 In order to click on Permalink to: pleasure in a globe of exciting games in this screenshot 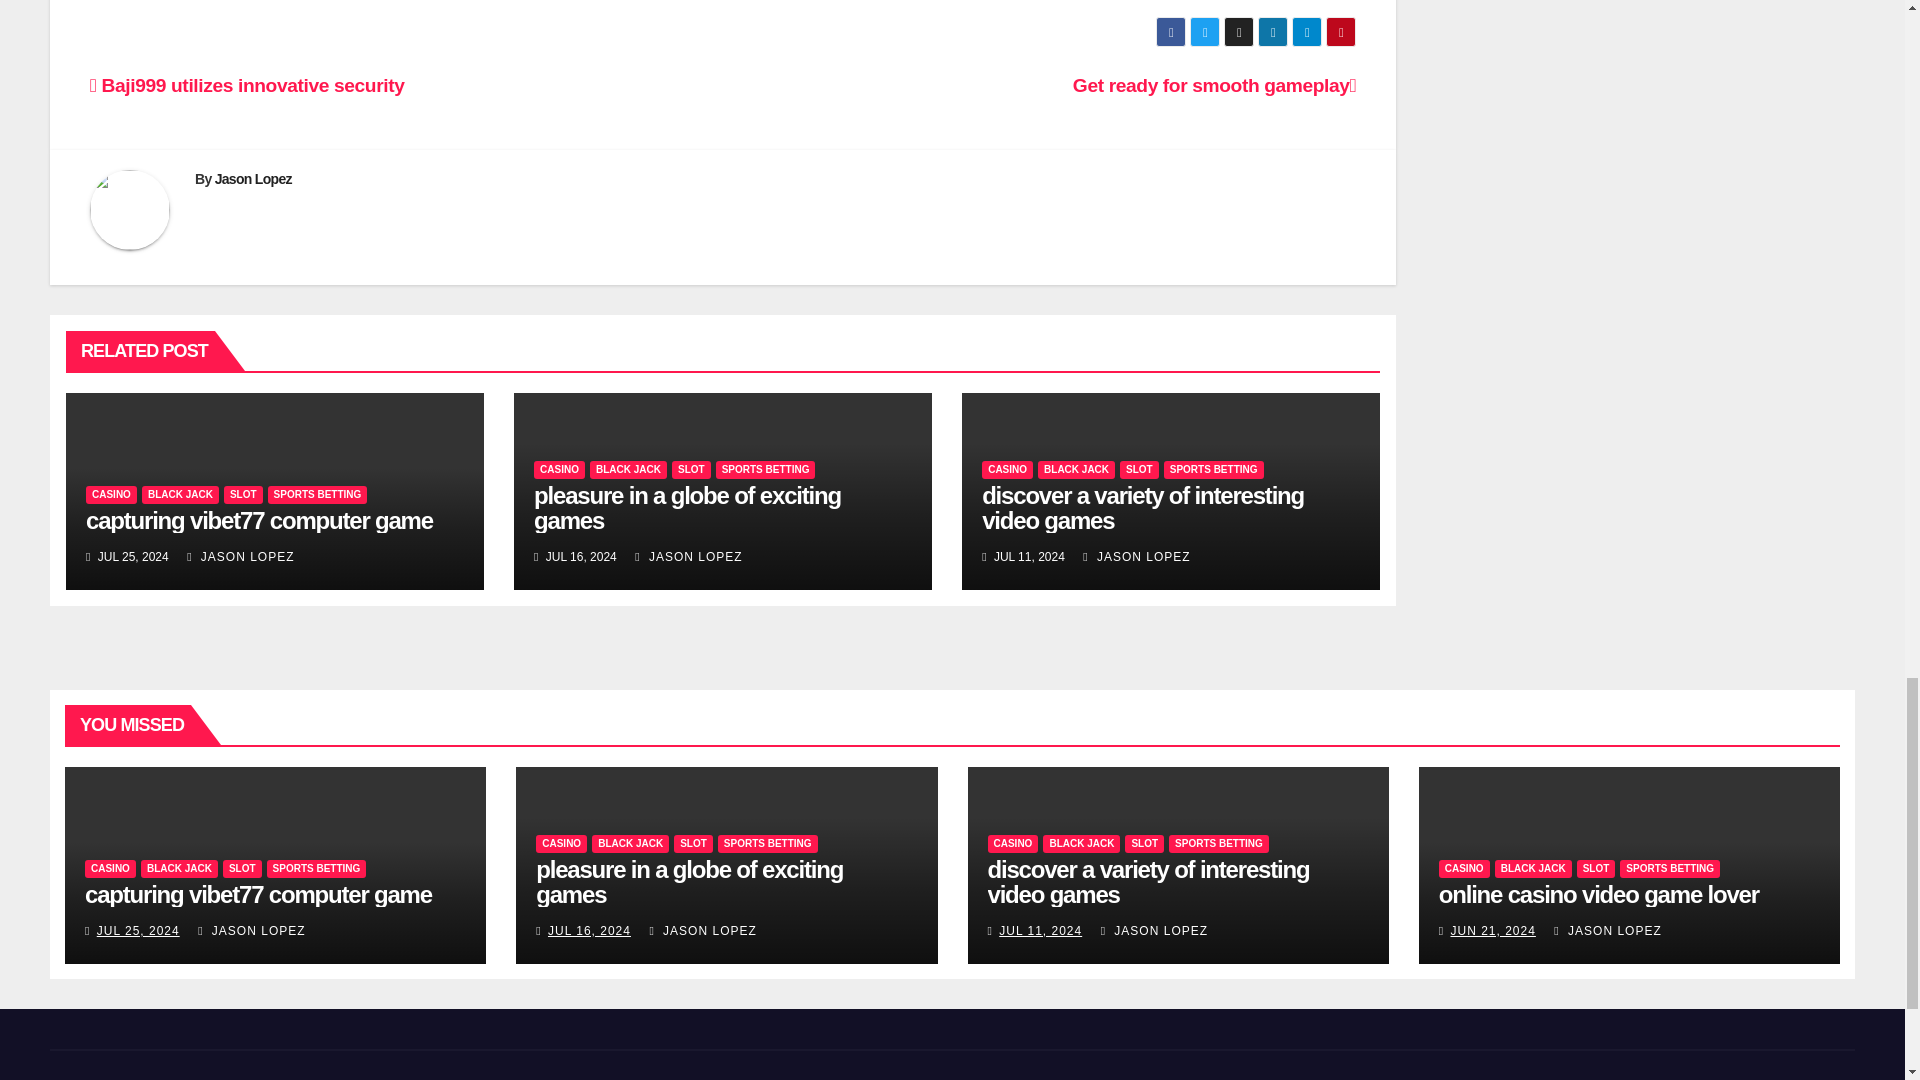, I will do `click(686, 507)`.